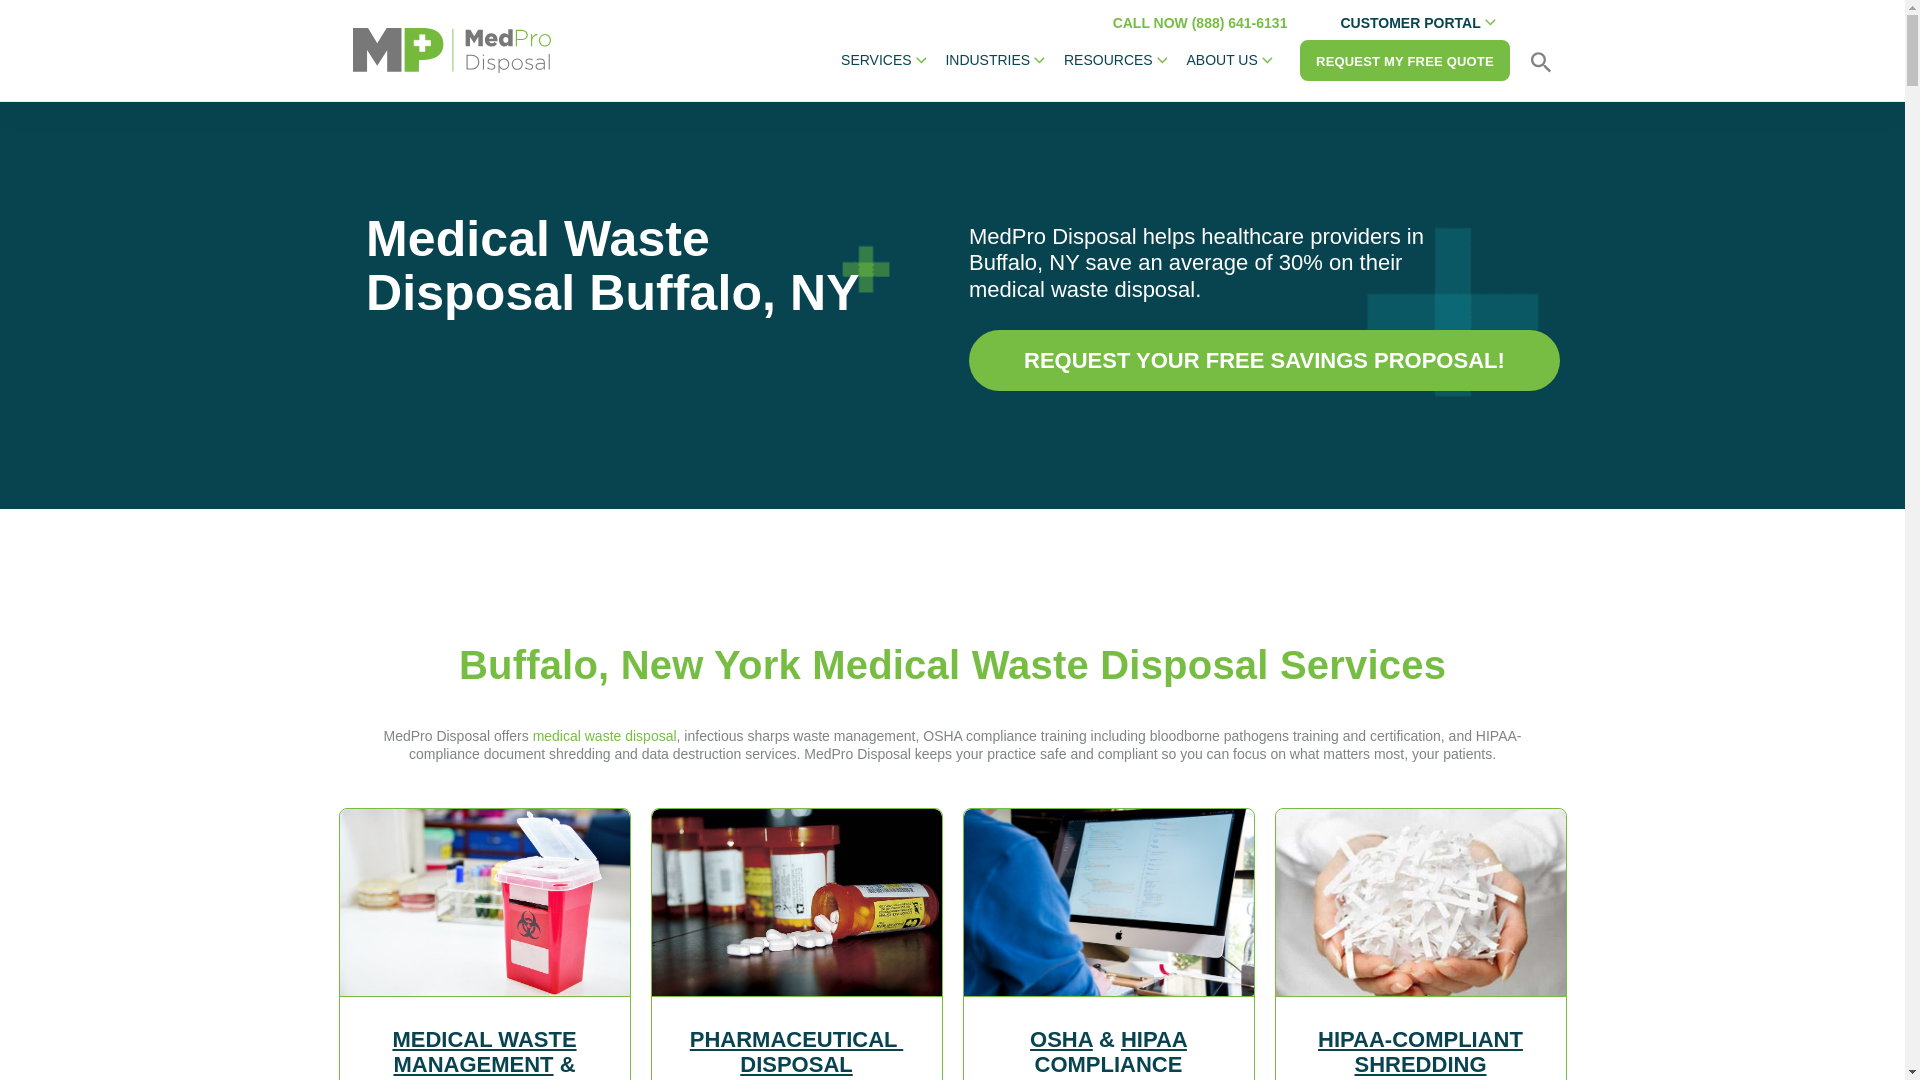 The height and width of the screenshot is (1080, 1920). I want to click on ABOUT US, so click(1229, 60).